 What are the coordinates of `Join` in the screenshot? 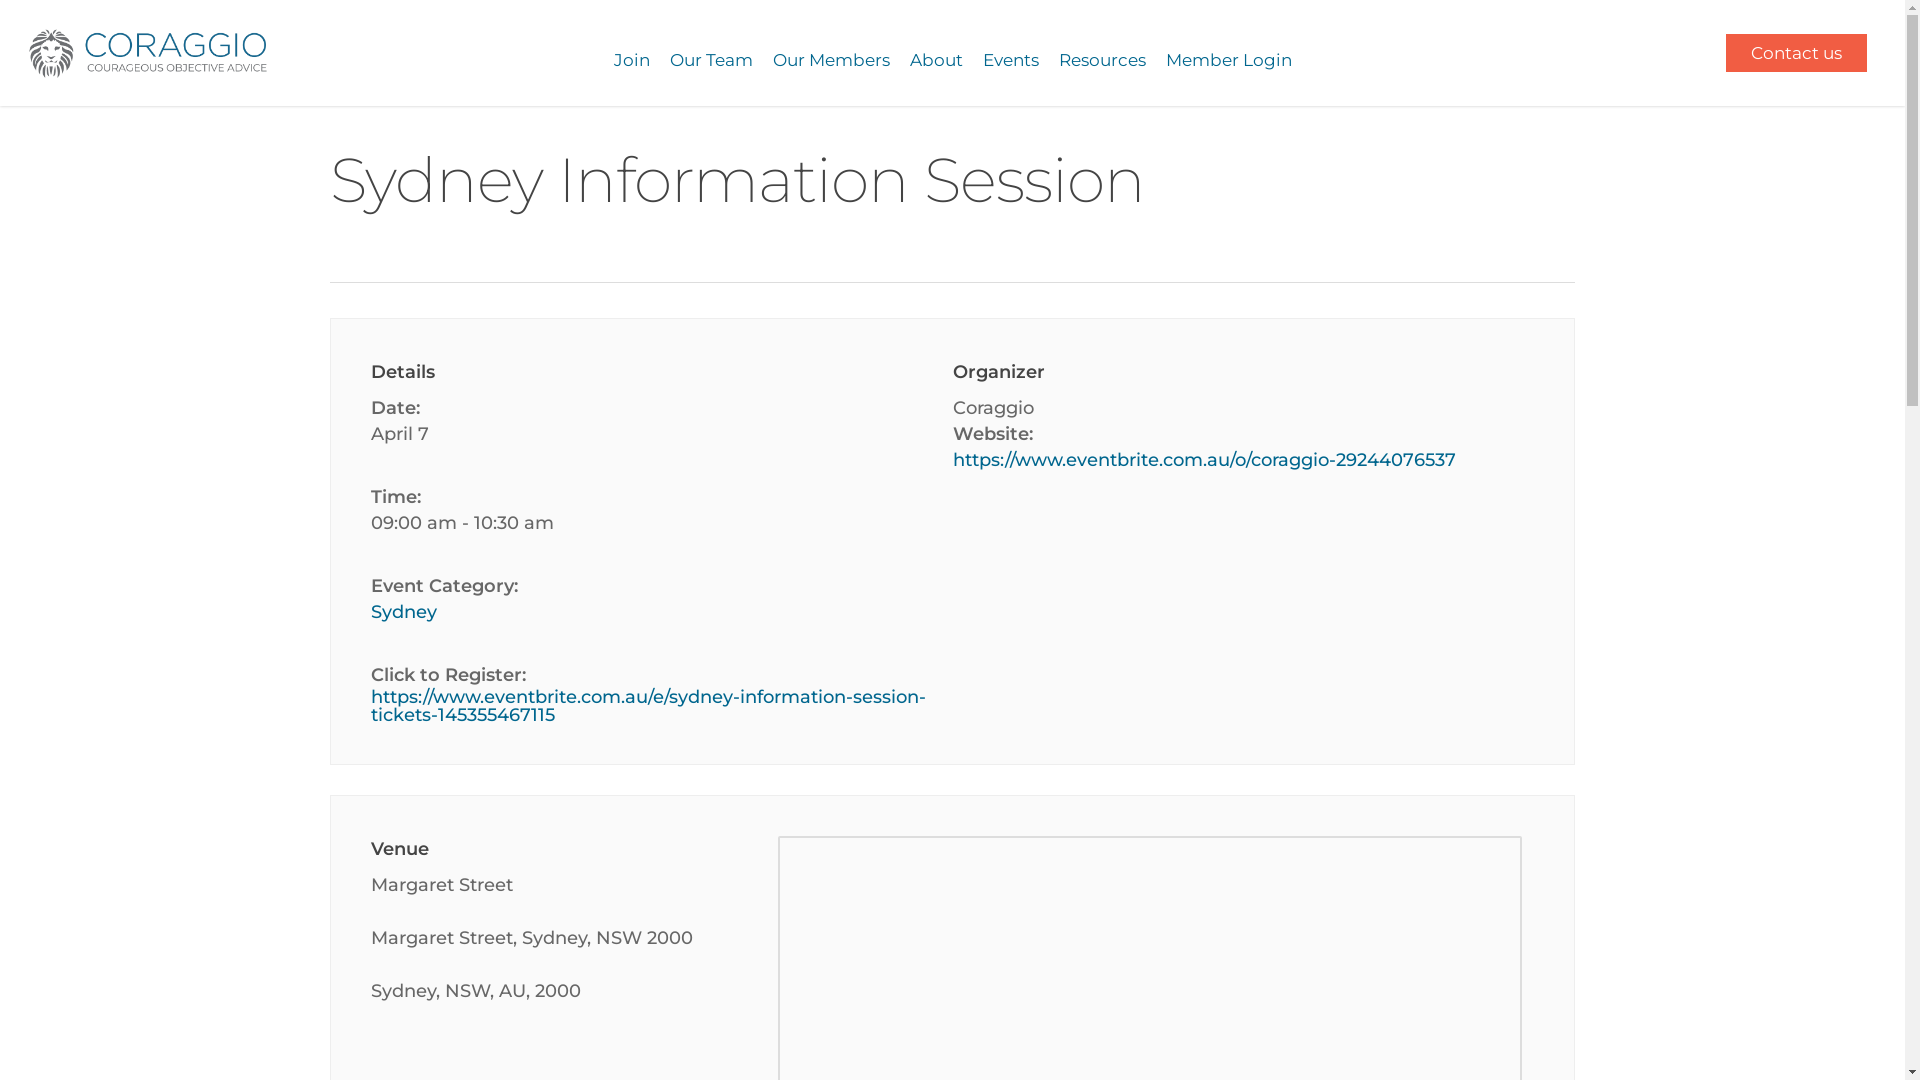 It's located at (632, 53).